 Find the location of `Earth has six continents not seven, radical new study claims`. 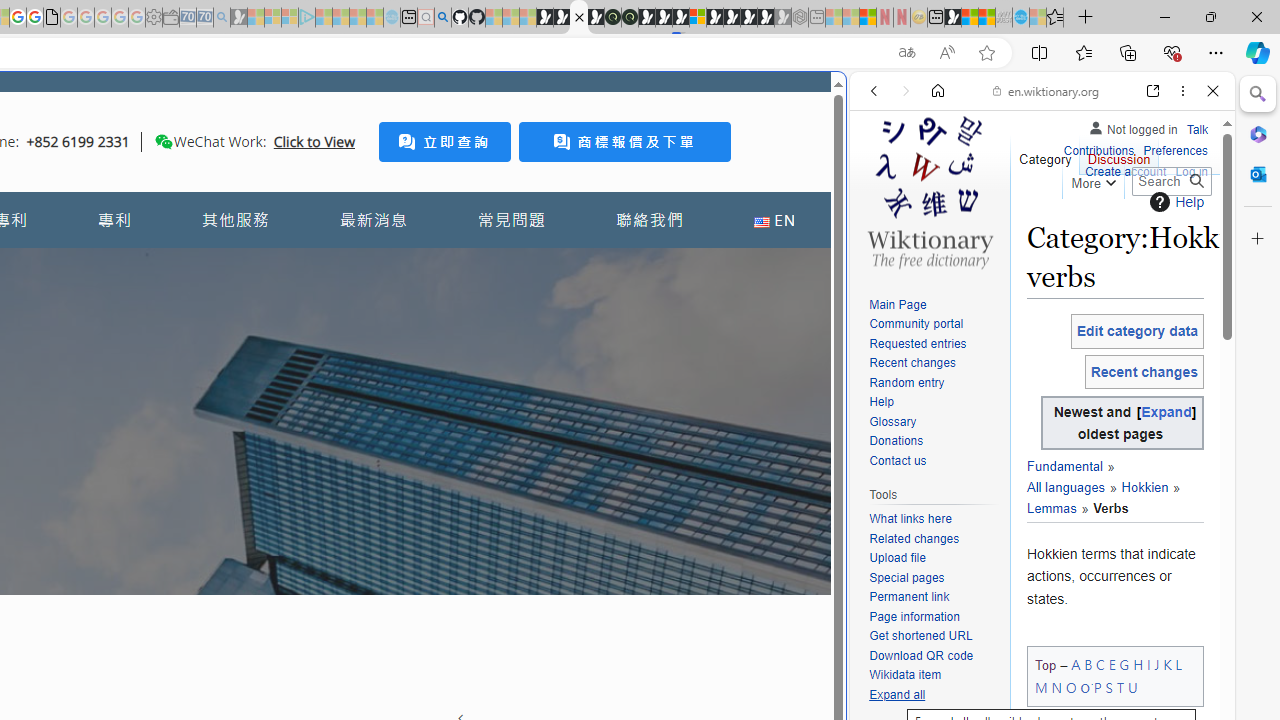

Earth has six continents not seven, radical new study claims is located at coordinates (986, 18).